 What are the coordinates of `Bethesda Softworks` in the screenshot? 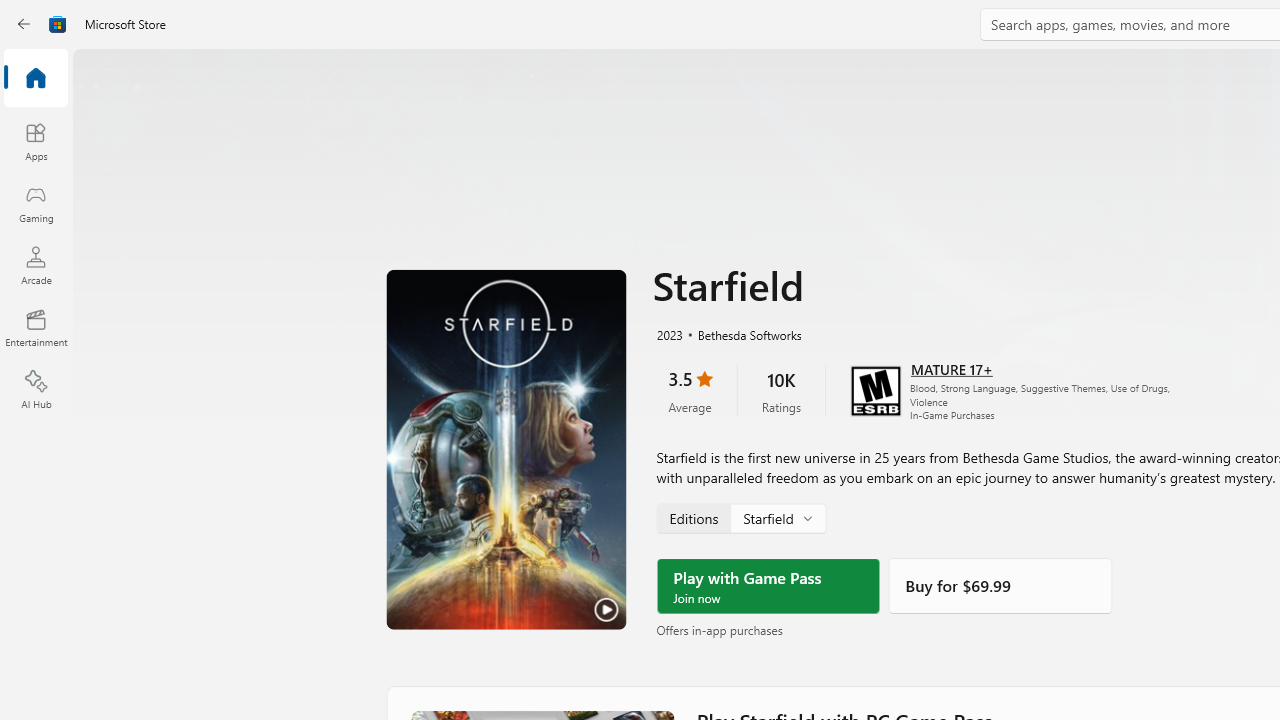 It's located at (741, 334).